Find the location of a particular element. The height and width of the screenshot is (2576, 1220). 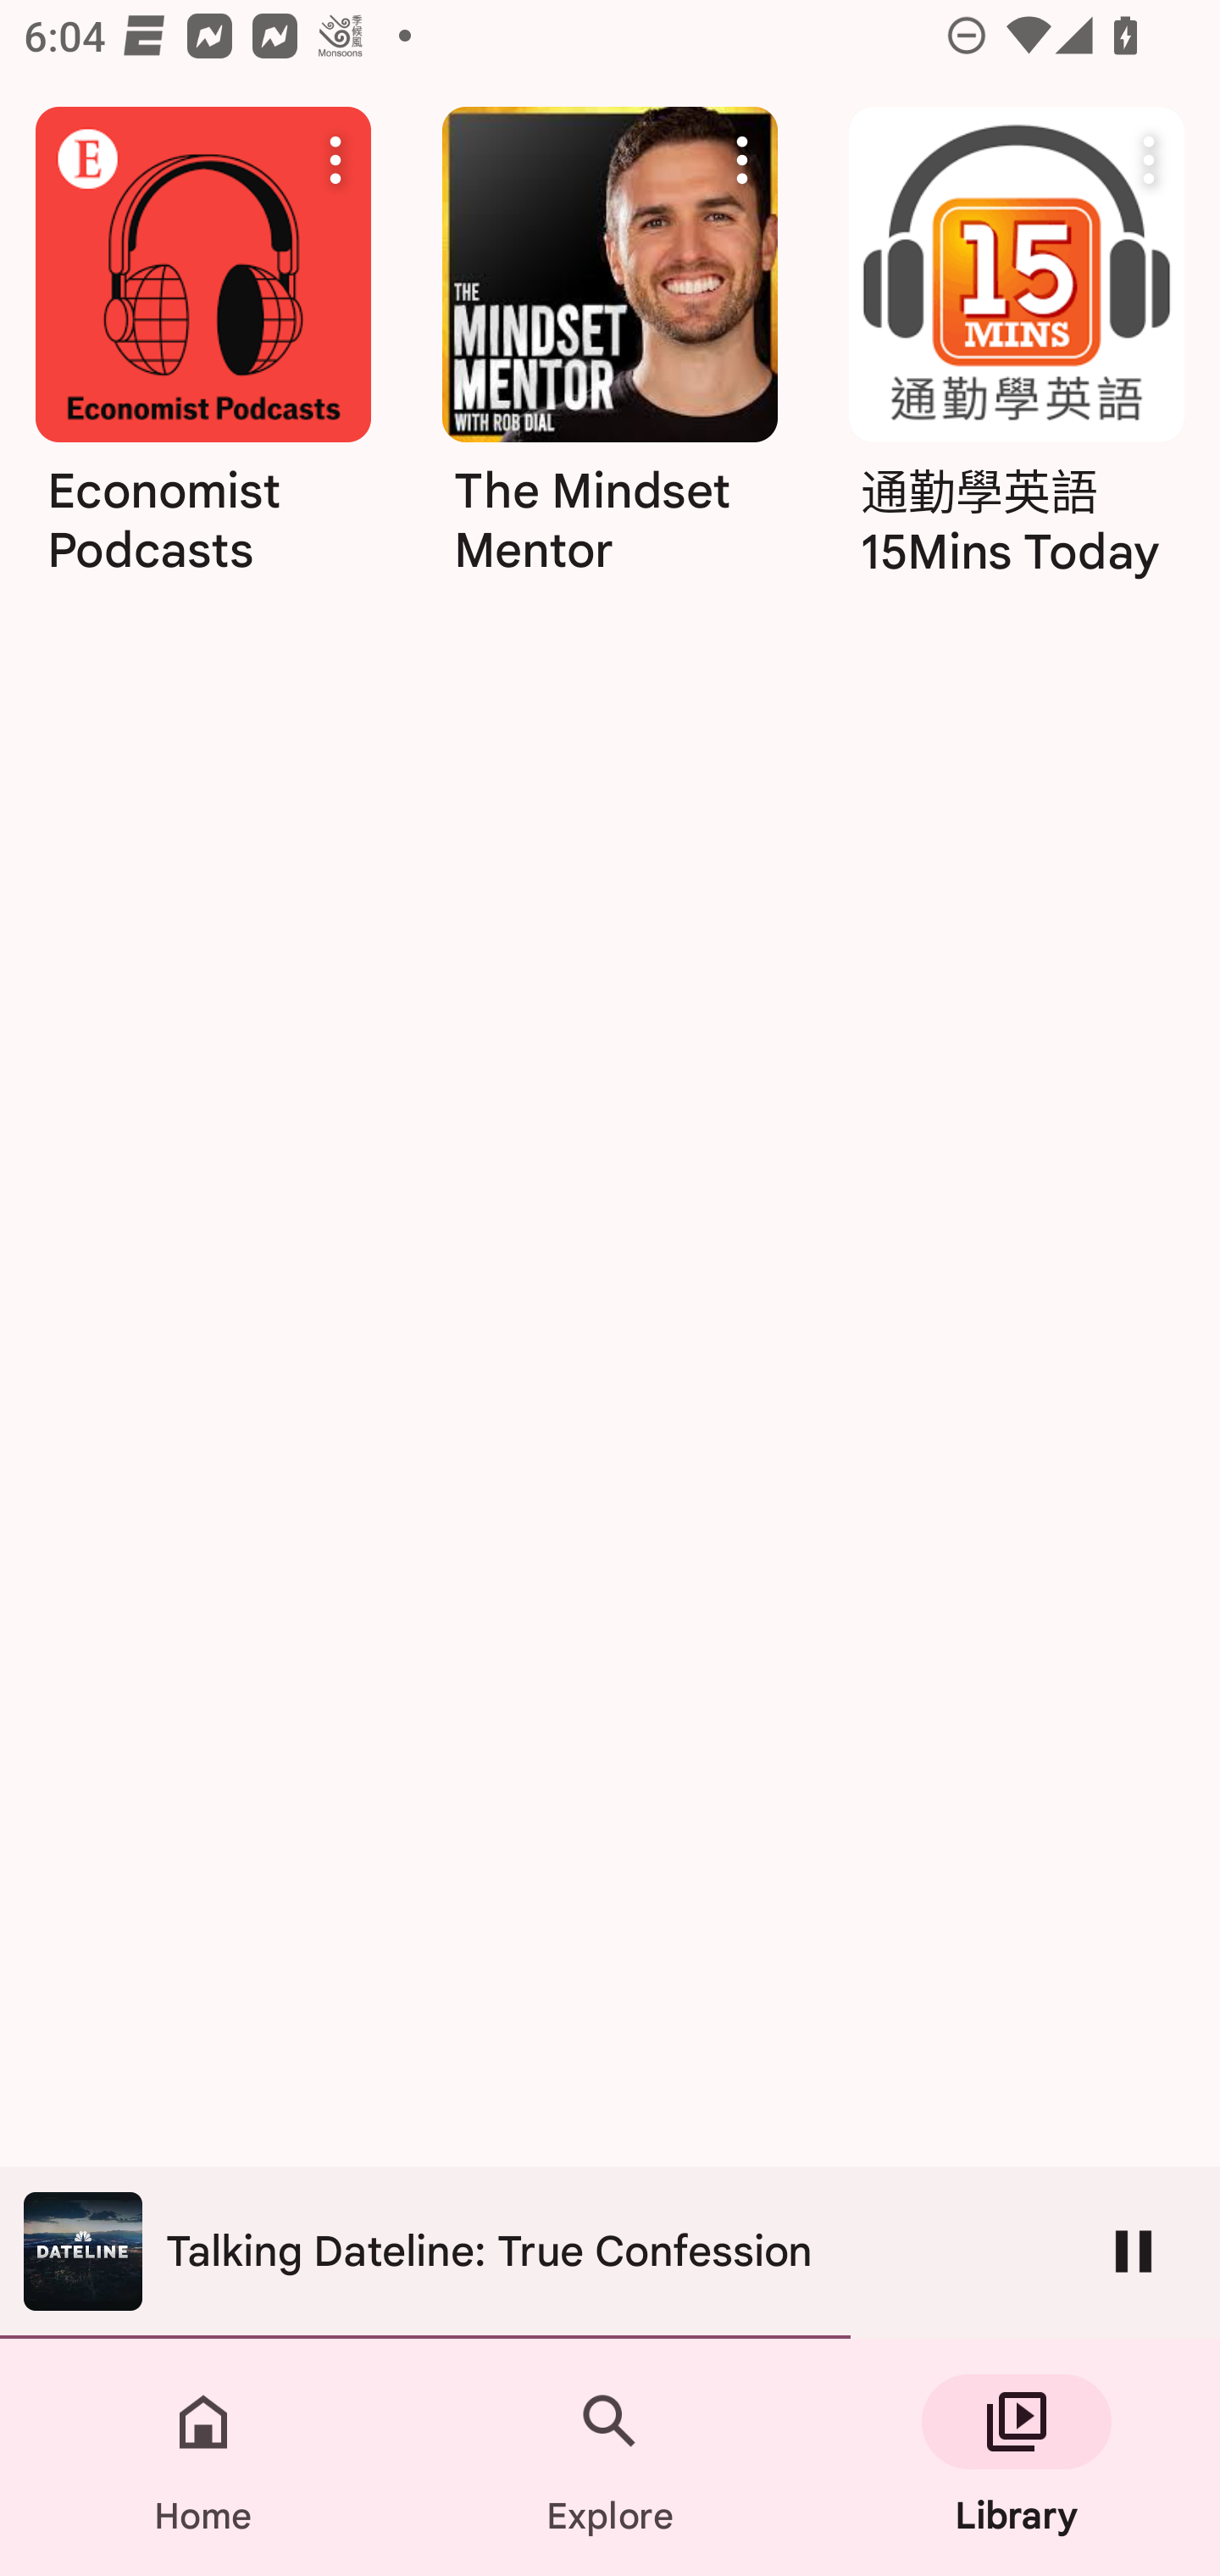

Pause is located at coordinates (1134, 2251).